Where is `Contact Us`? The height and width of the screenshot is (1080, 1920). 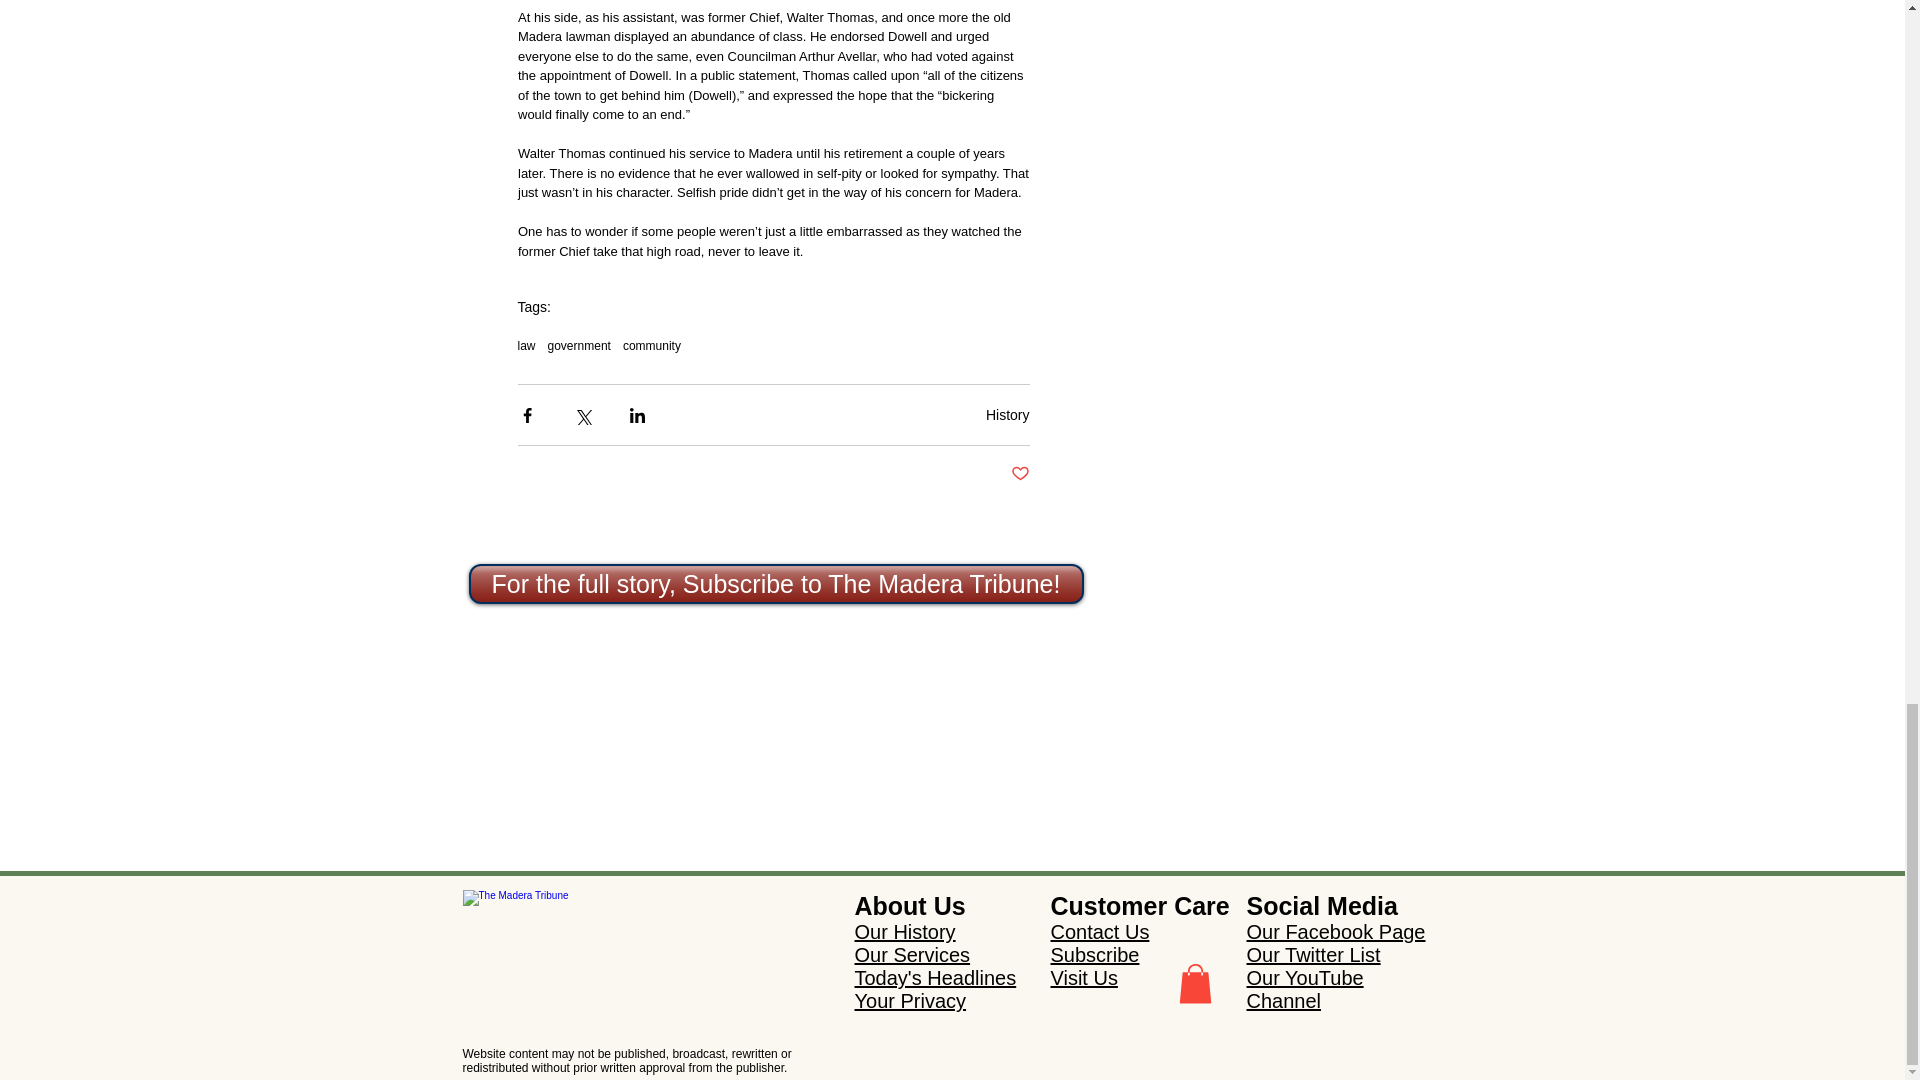
Contact Us is located at coordinates (1099, 932).